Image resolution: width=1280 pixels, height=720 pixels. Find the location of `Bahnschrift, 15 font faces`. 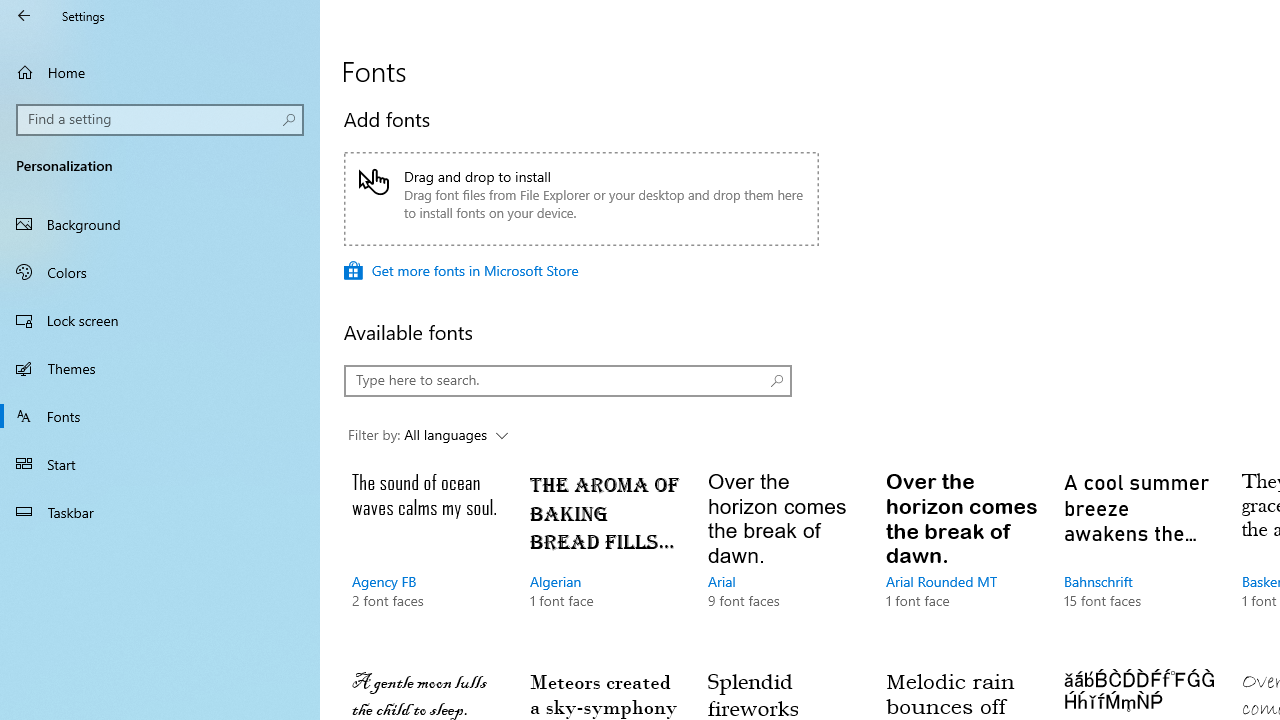

Bahnschrift, 15 font faces is located at coordinates (1138, 560).